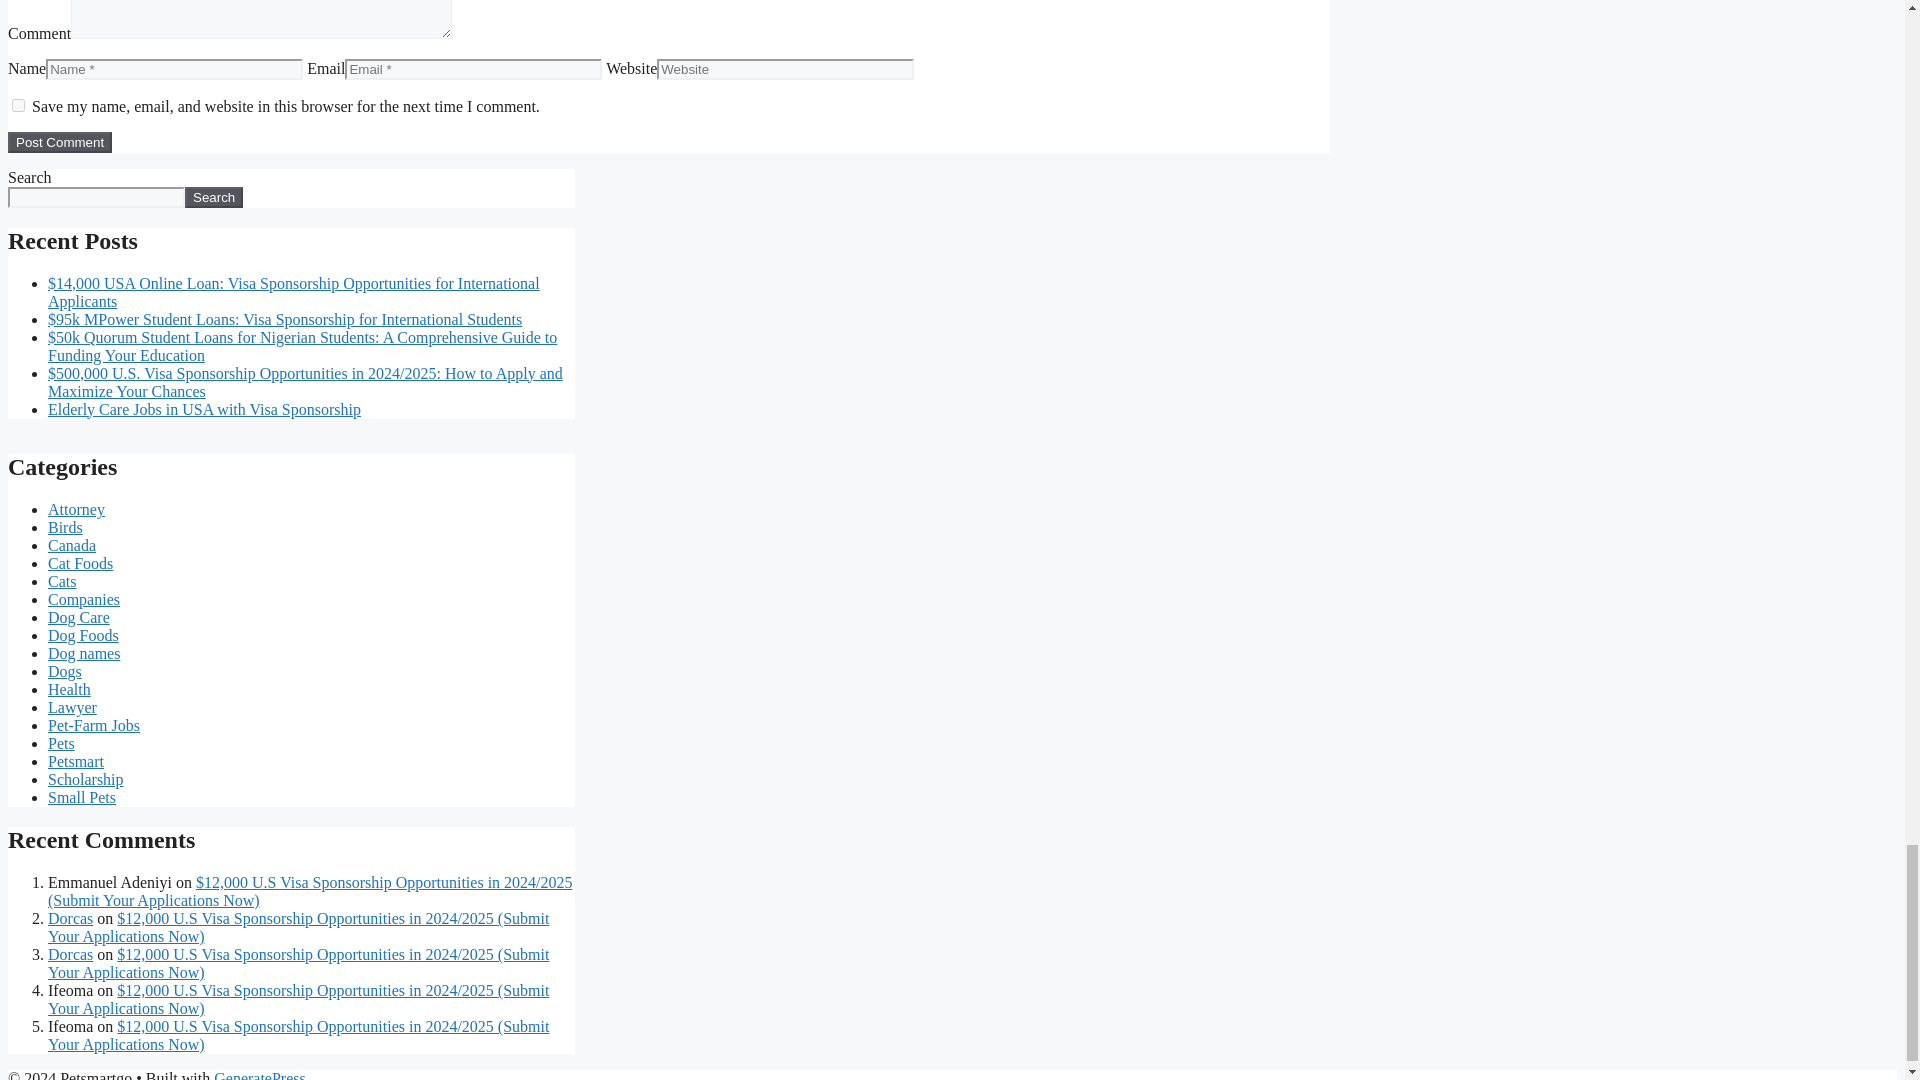 Image resolution: width=1920 pixels, height=1080 pixels. Describe the element at coordinates (18, 106) in the screenshot. I see `yes` at that location.